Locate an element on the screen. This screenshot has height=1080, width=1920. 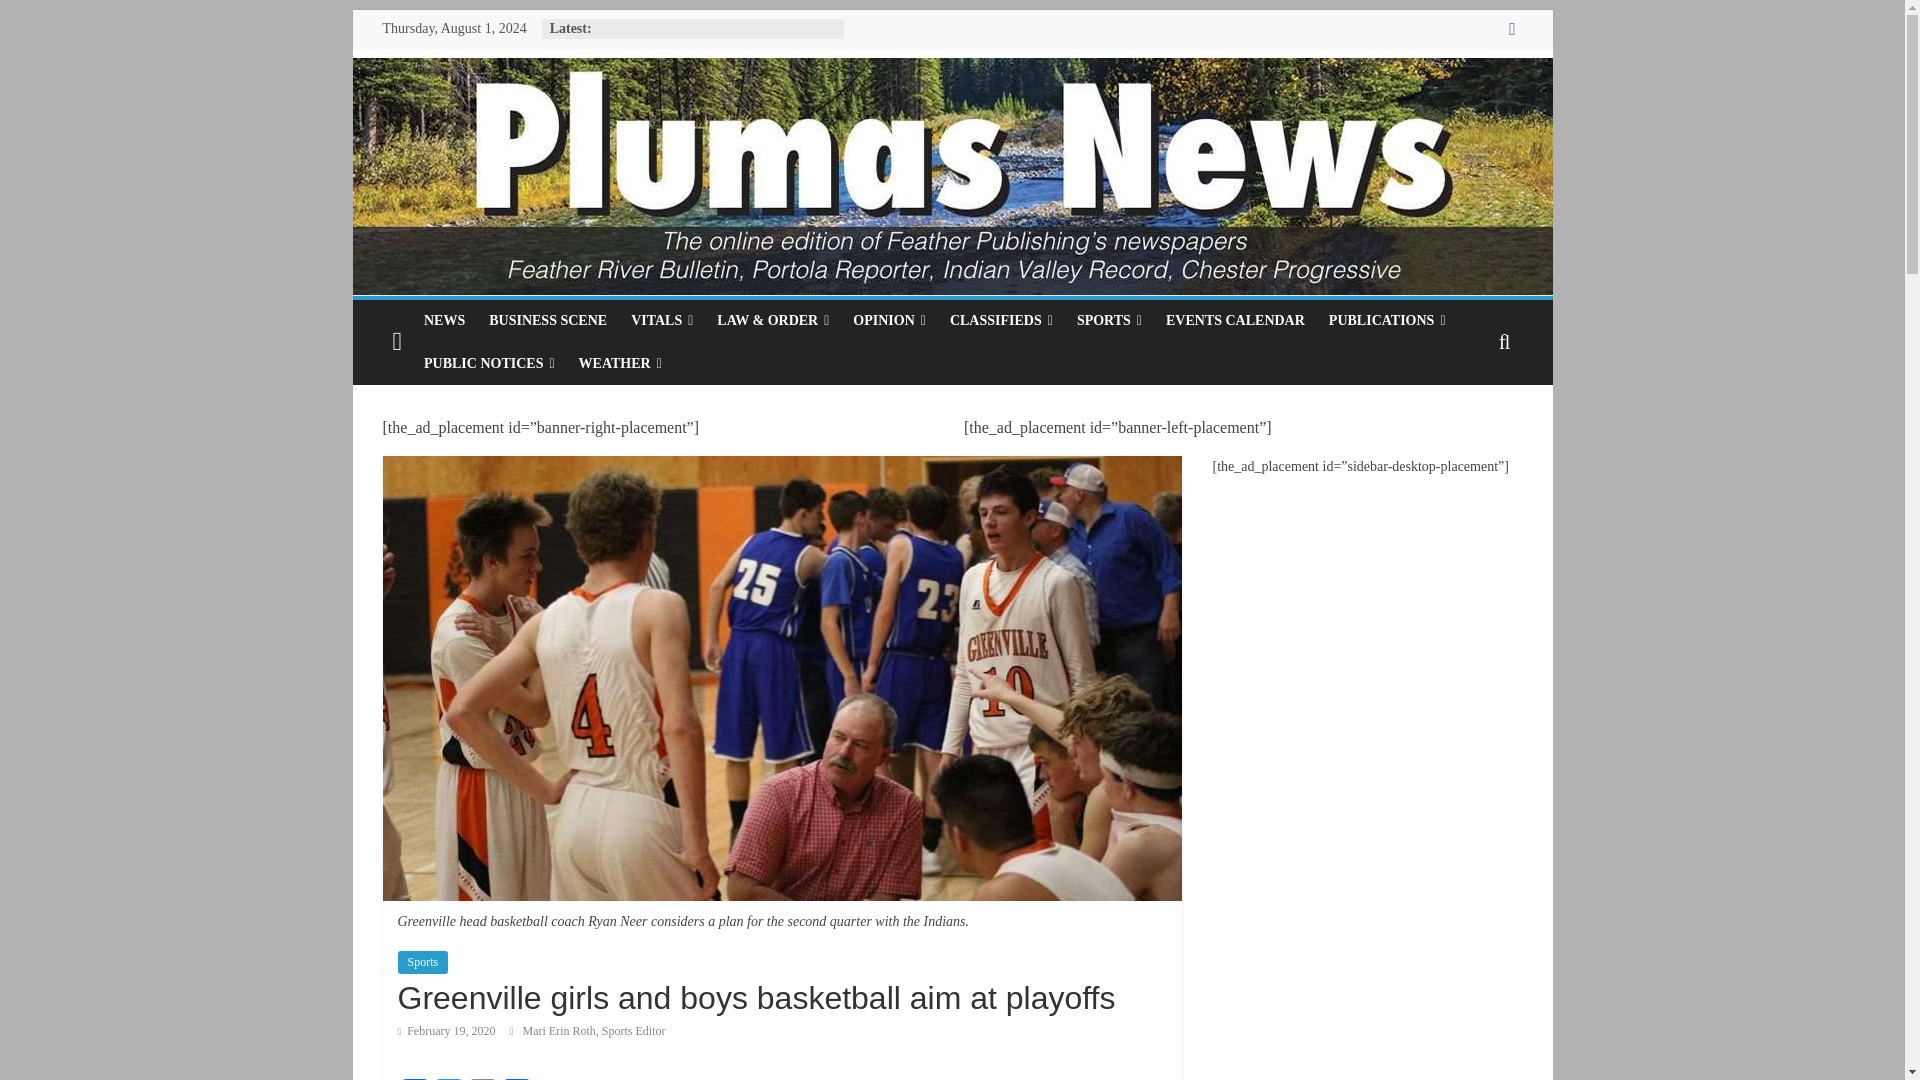
OPINION is located at coordinates (889, 321).